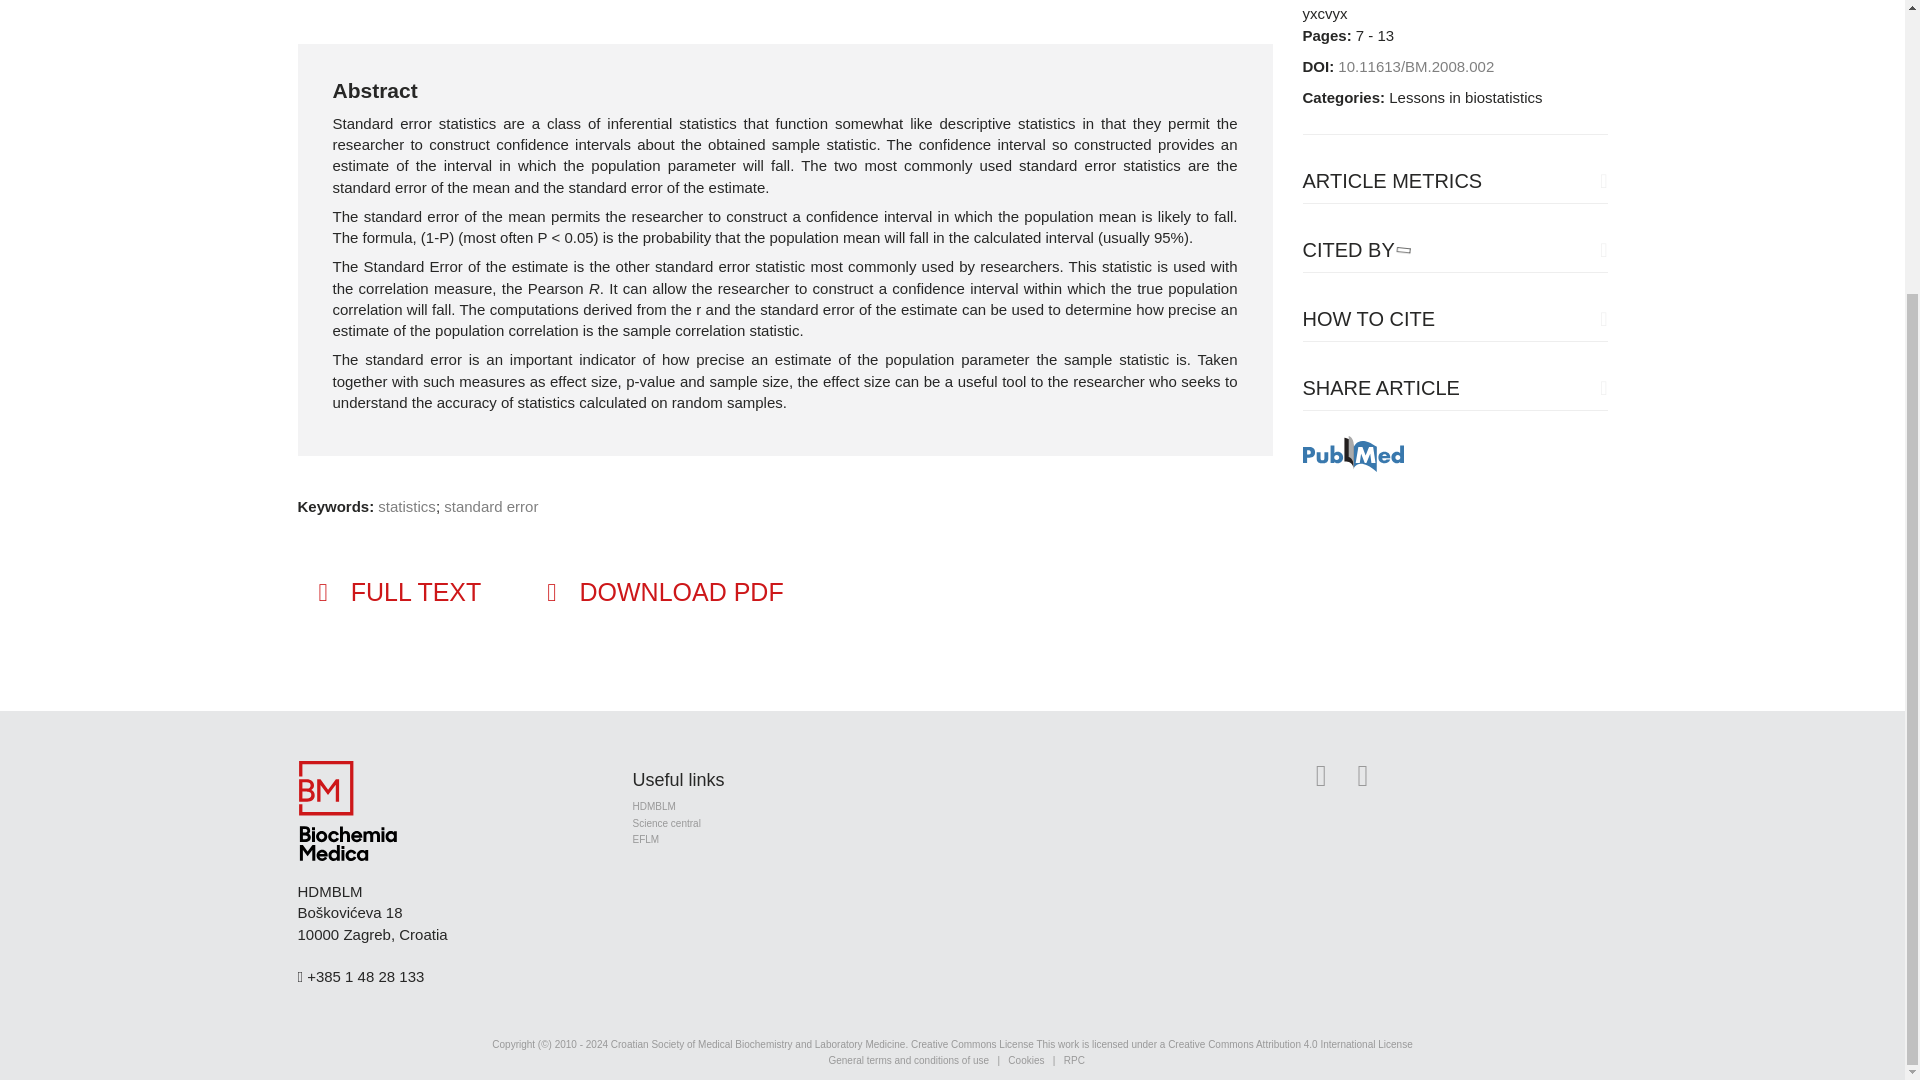 Image resolution: width=1920 pixels, height=1080 pixels. What do you see at coordinates (406, 506) in the screenshot?
I see `Search articles by keyword: statistics` at bounding box center [406, 506].